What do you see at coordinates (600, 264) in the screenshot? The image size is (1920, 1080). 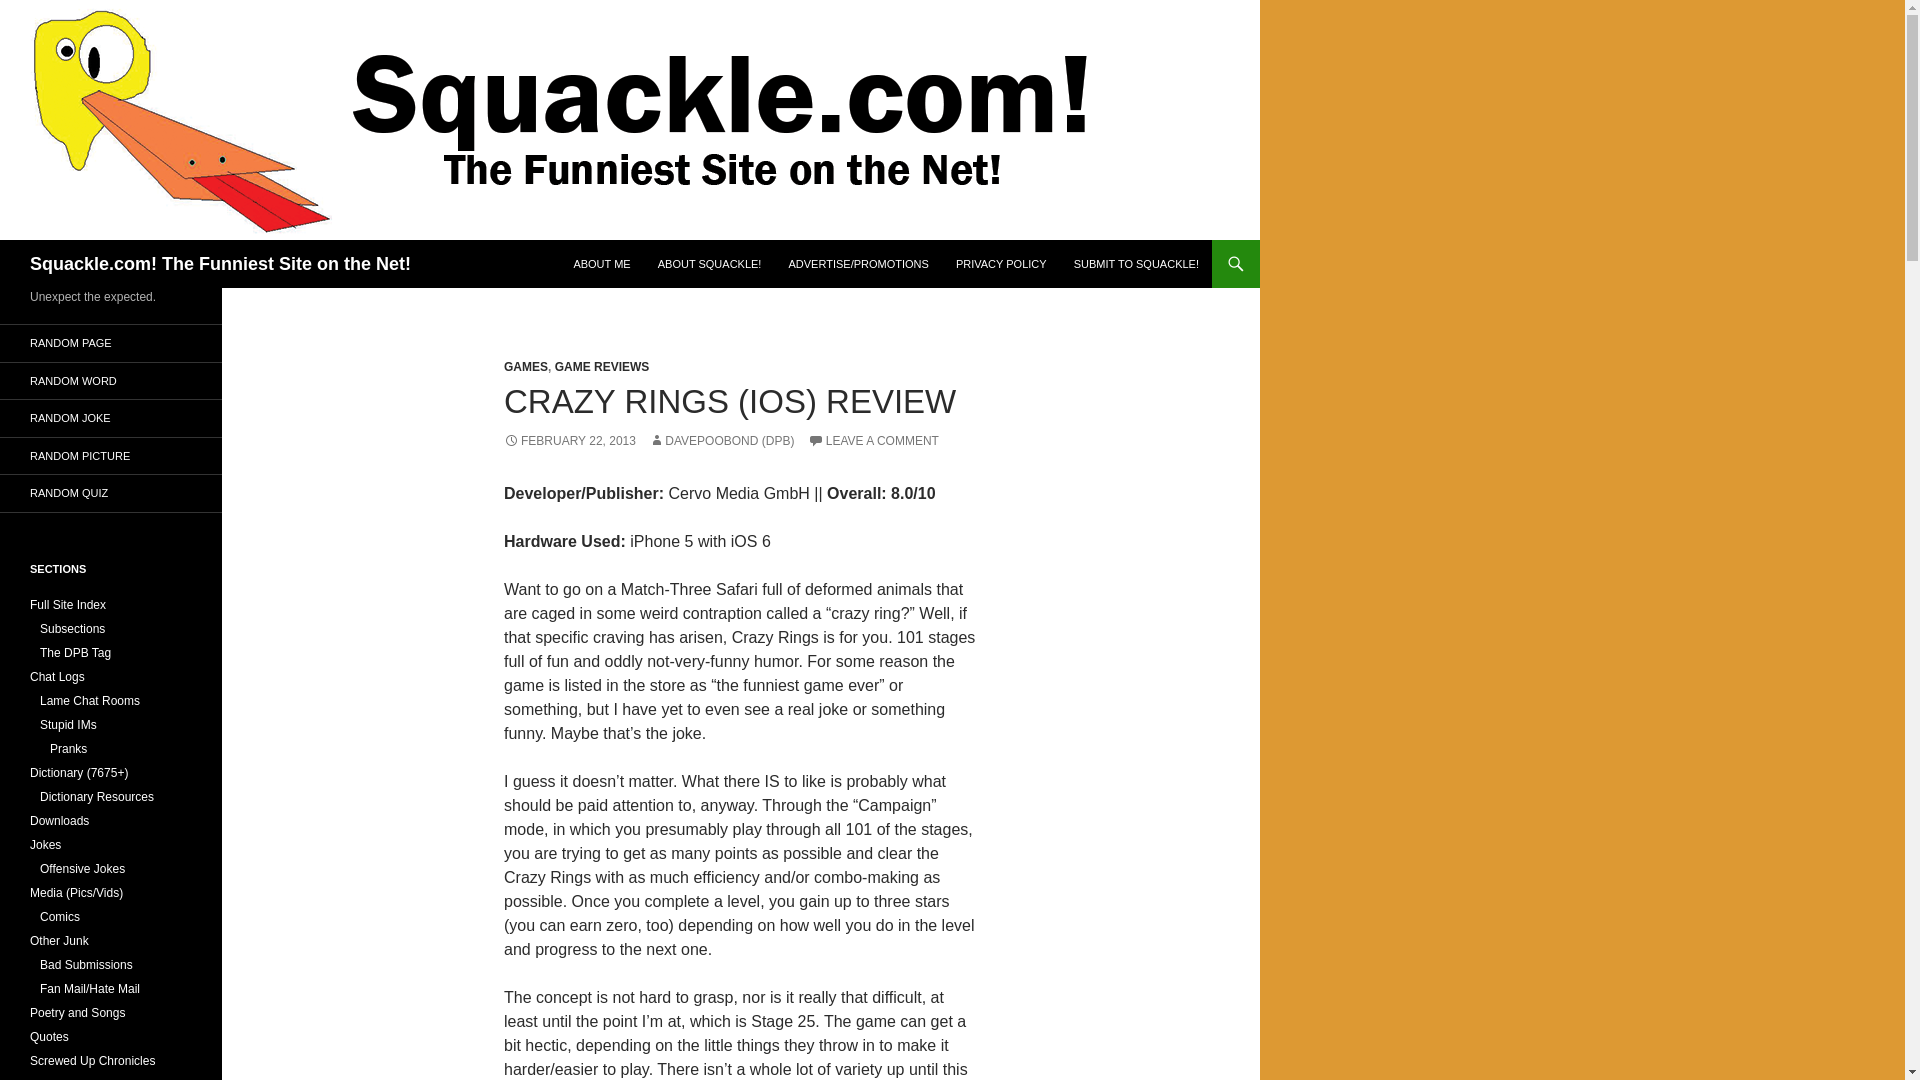 I see `ABOUT ME` at bounding box center [600, 264].